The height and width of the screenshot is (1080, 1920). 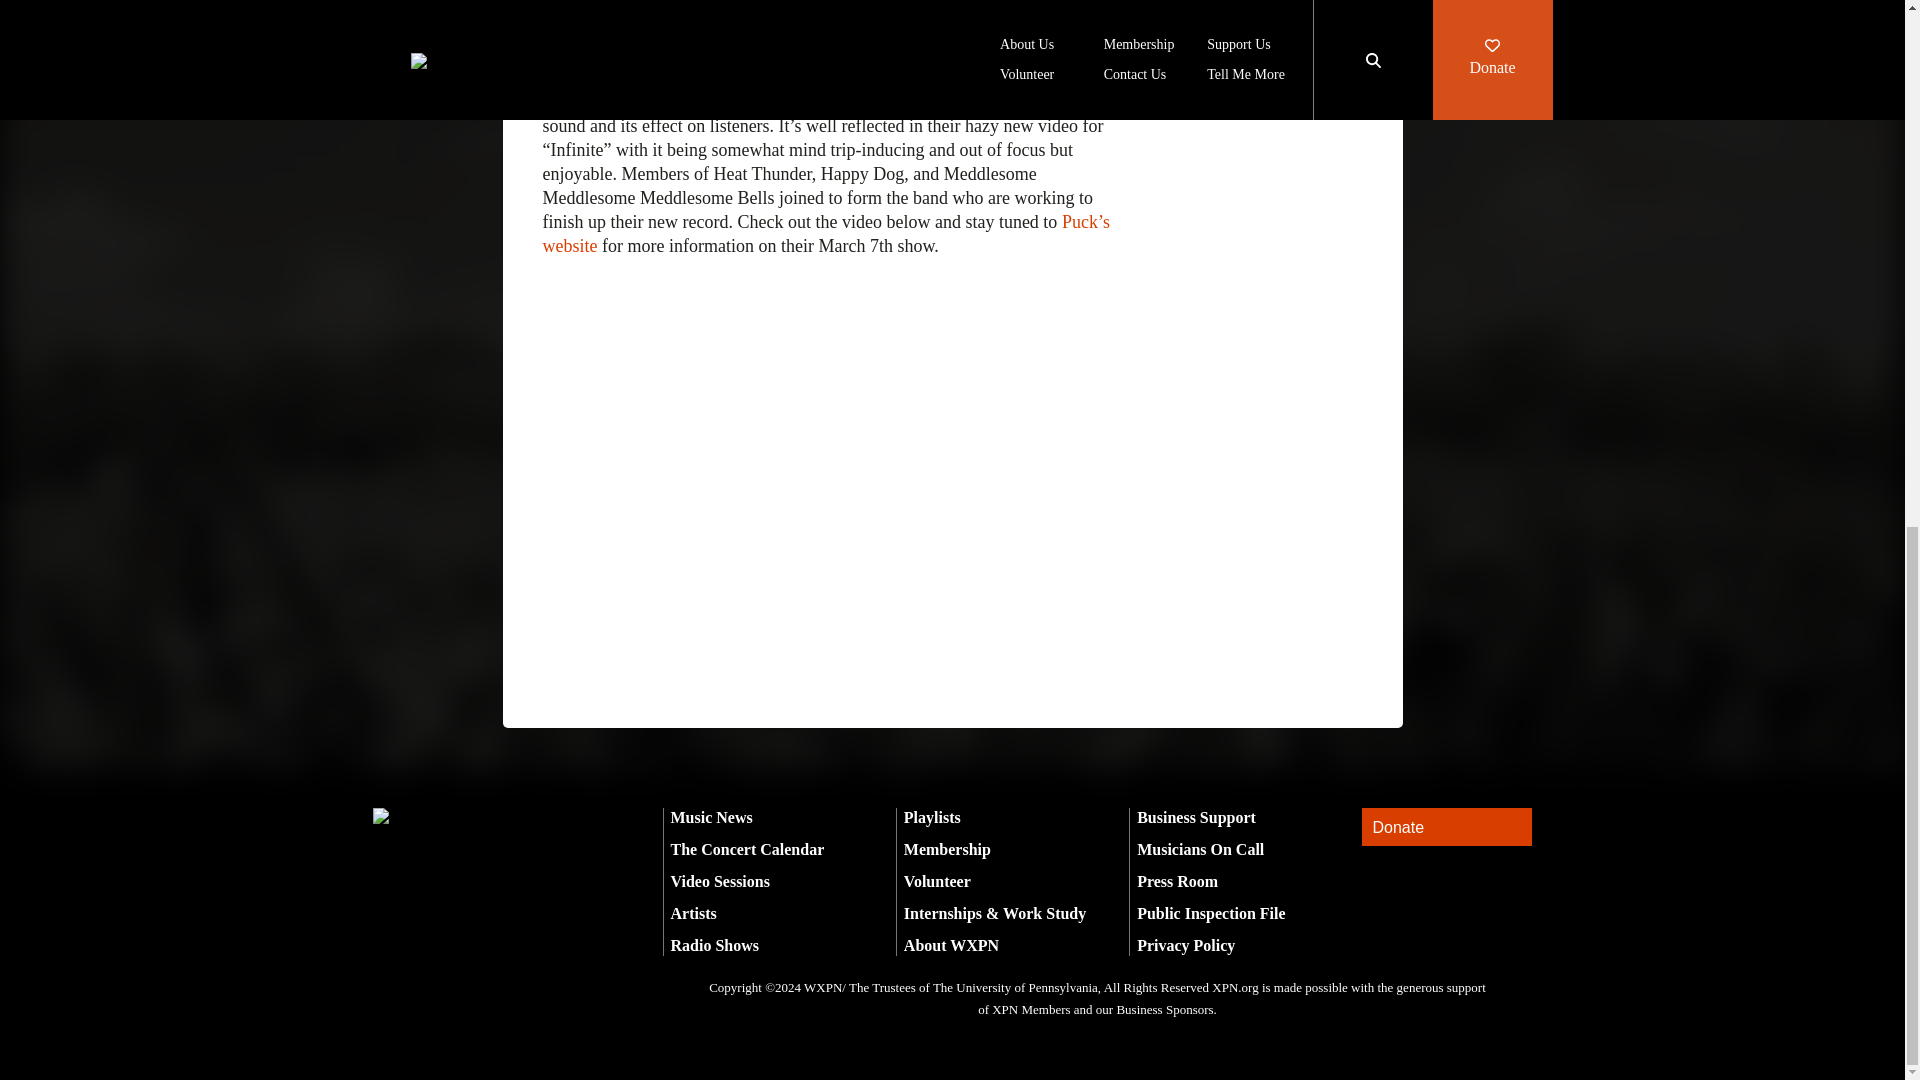 I want to click on Press Room, so click(x=1176, y=880).